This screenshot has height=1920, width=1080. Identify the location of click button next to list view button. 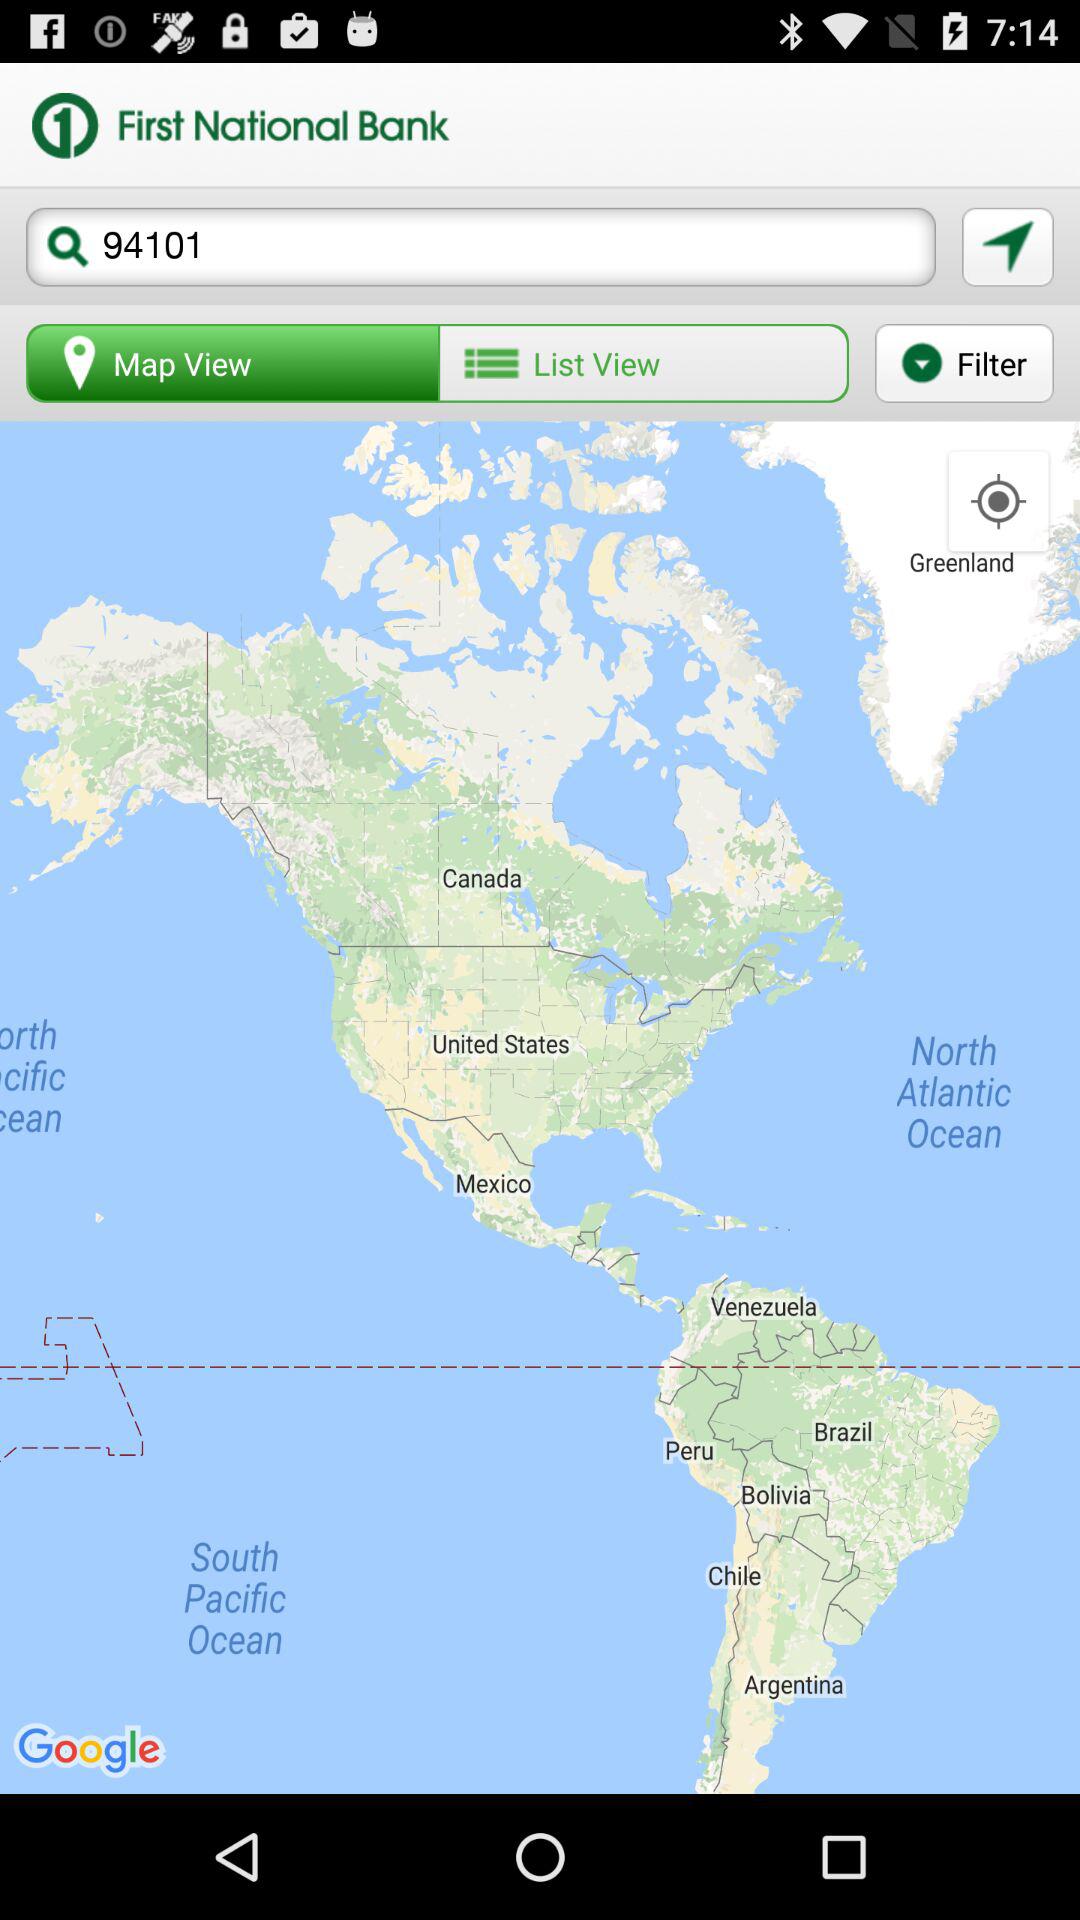
(964, 363).